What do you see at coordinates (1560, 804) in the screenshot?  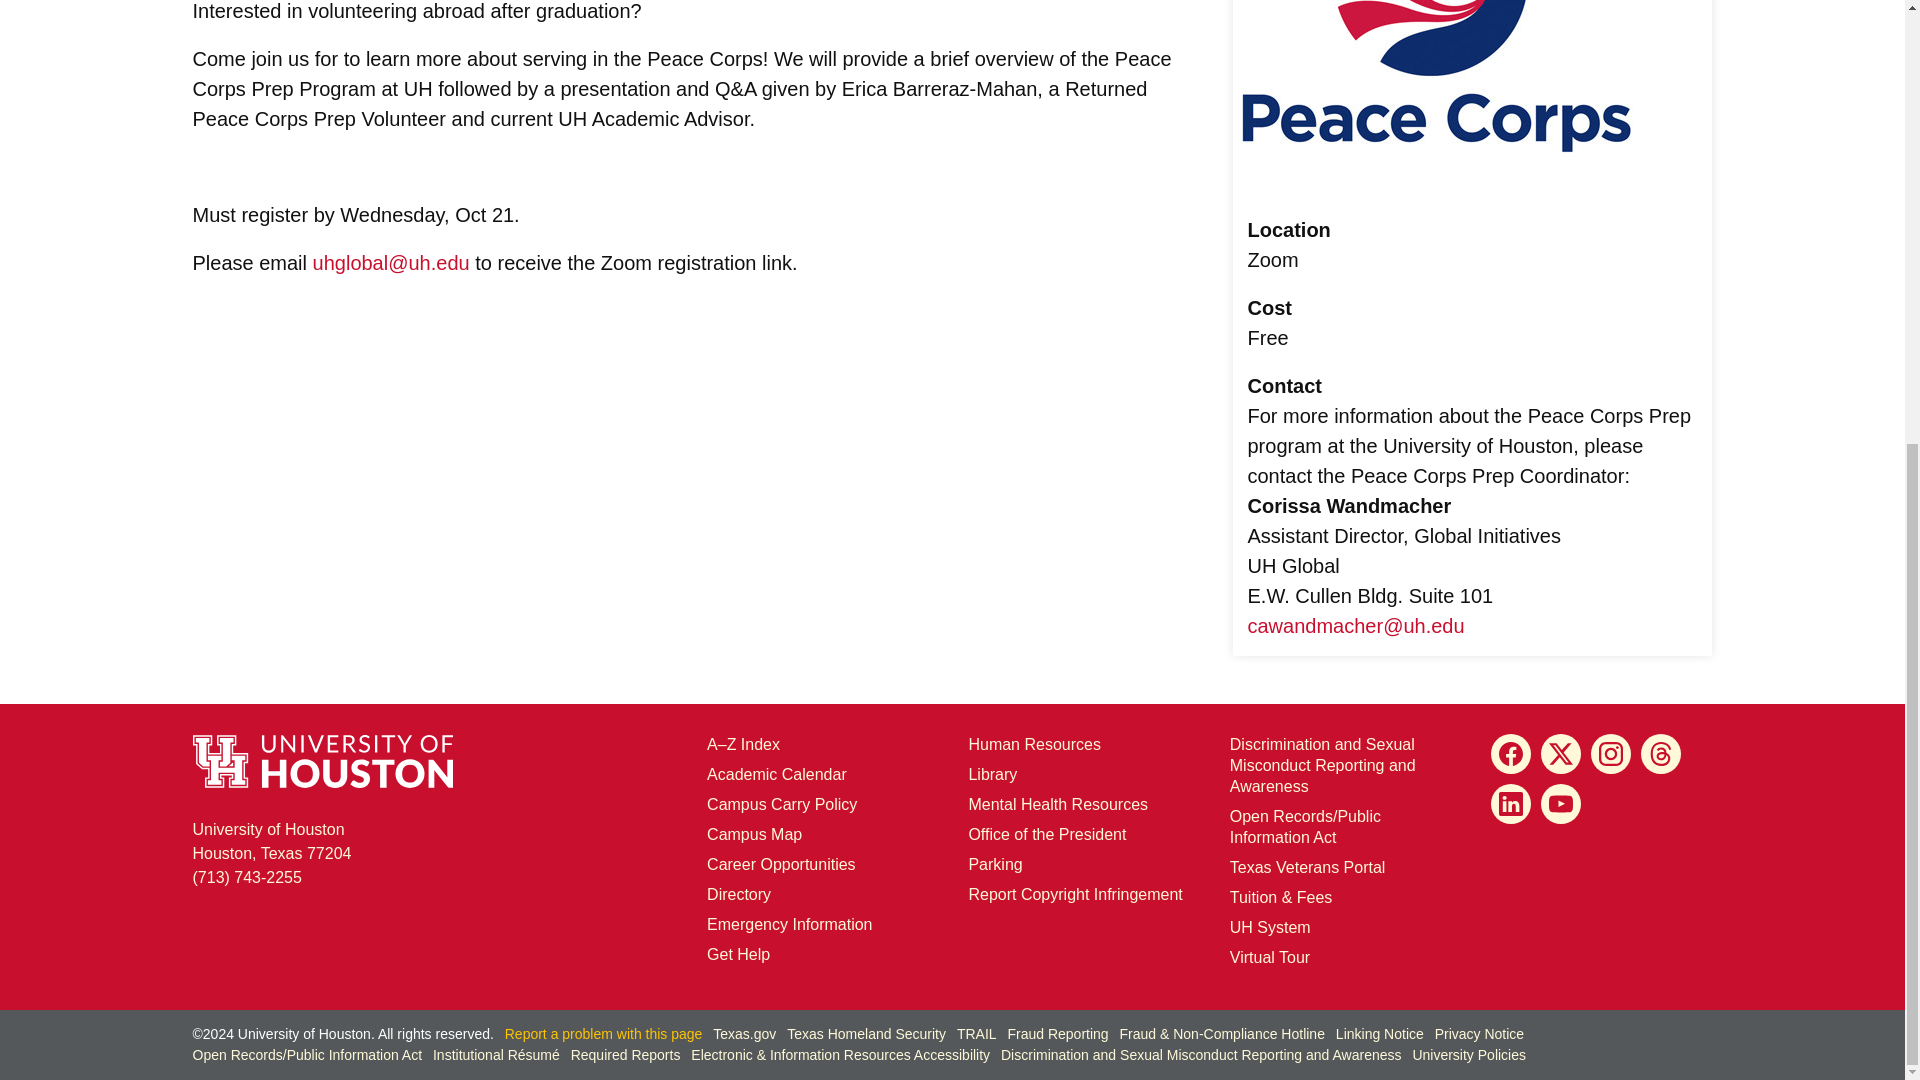 I see `YouTube` at bounding box center [1560, 804].